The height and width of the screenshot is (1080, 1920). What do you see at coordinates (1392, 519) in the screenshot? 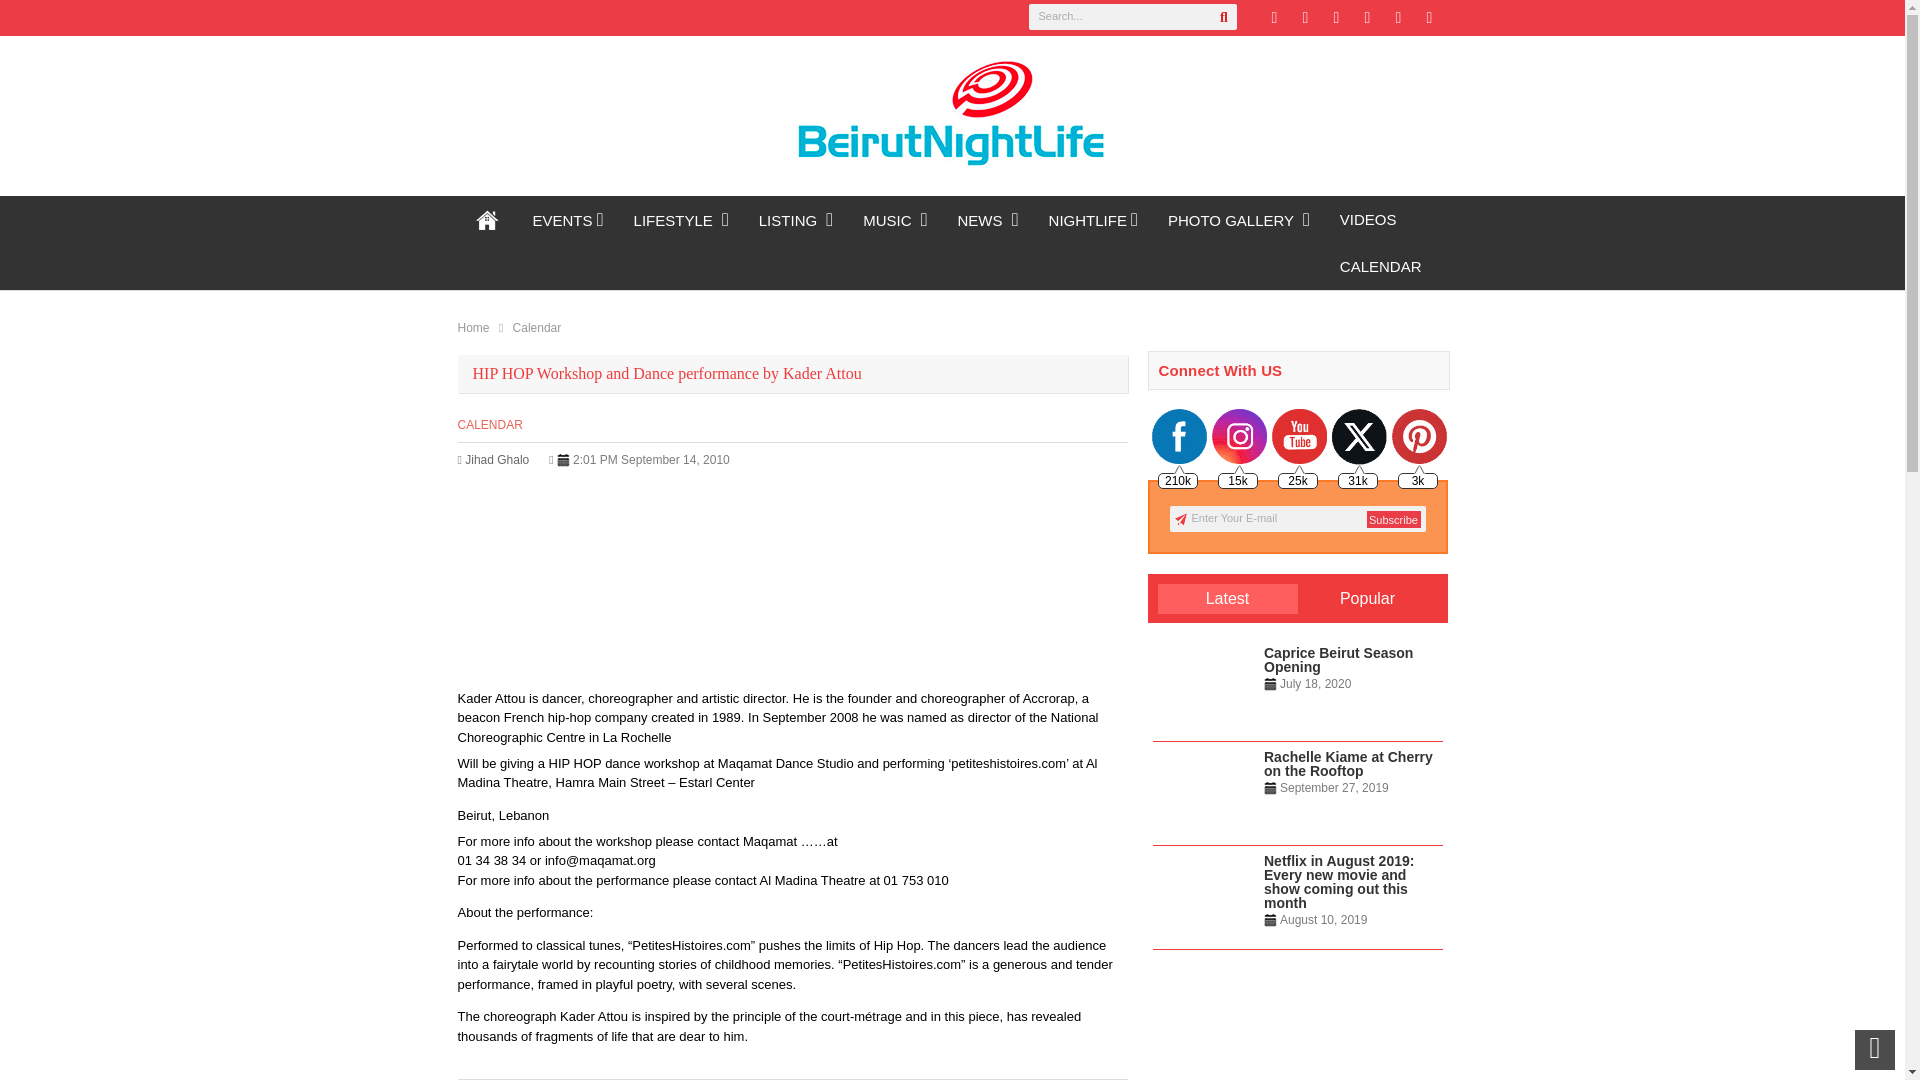
I see `Subscribe` at bounding box center [1392, 519].